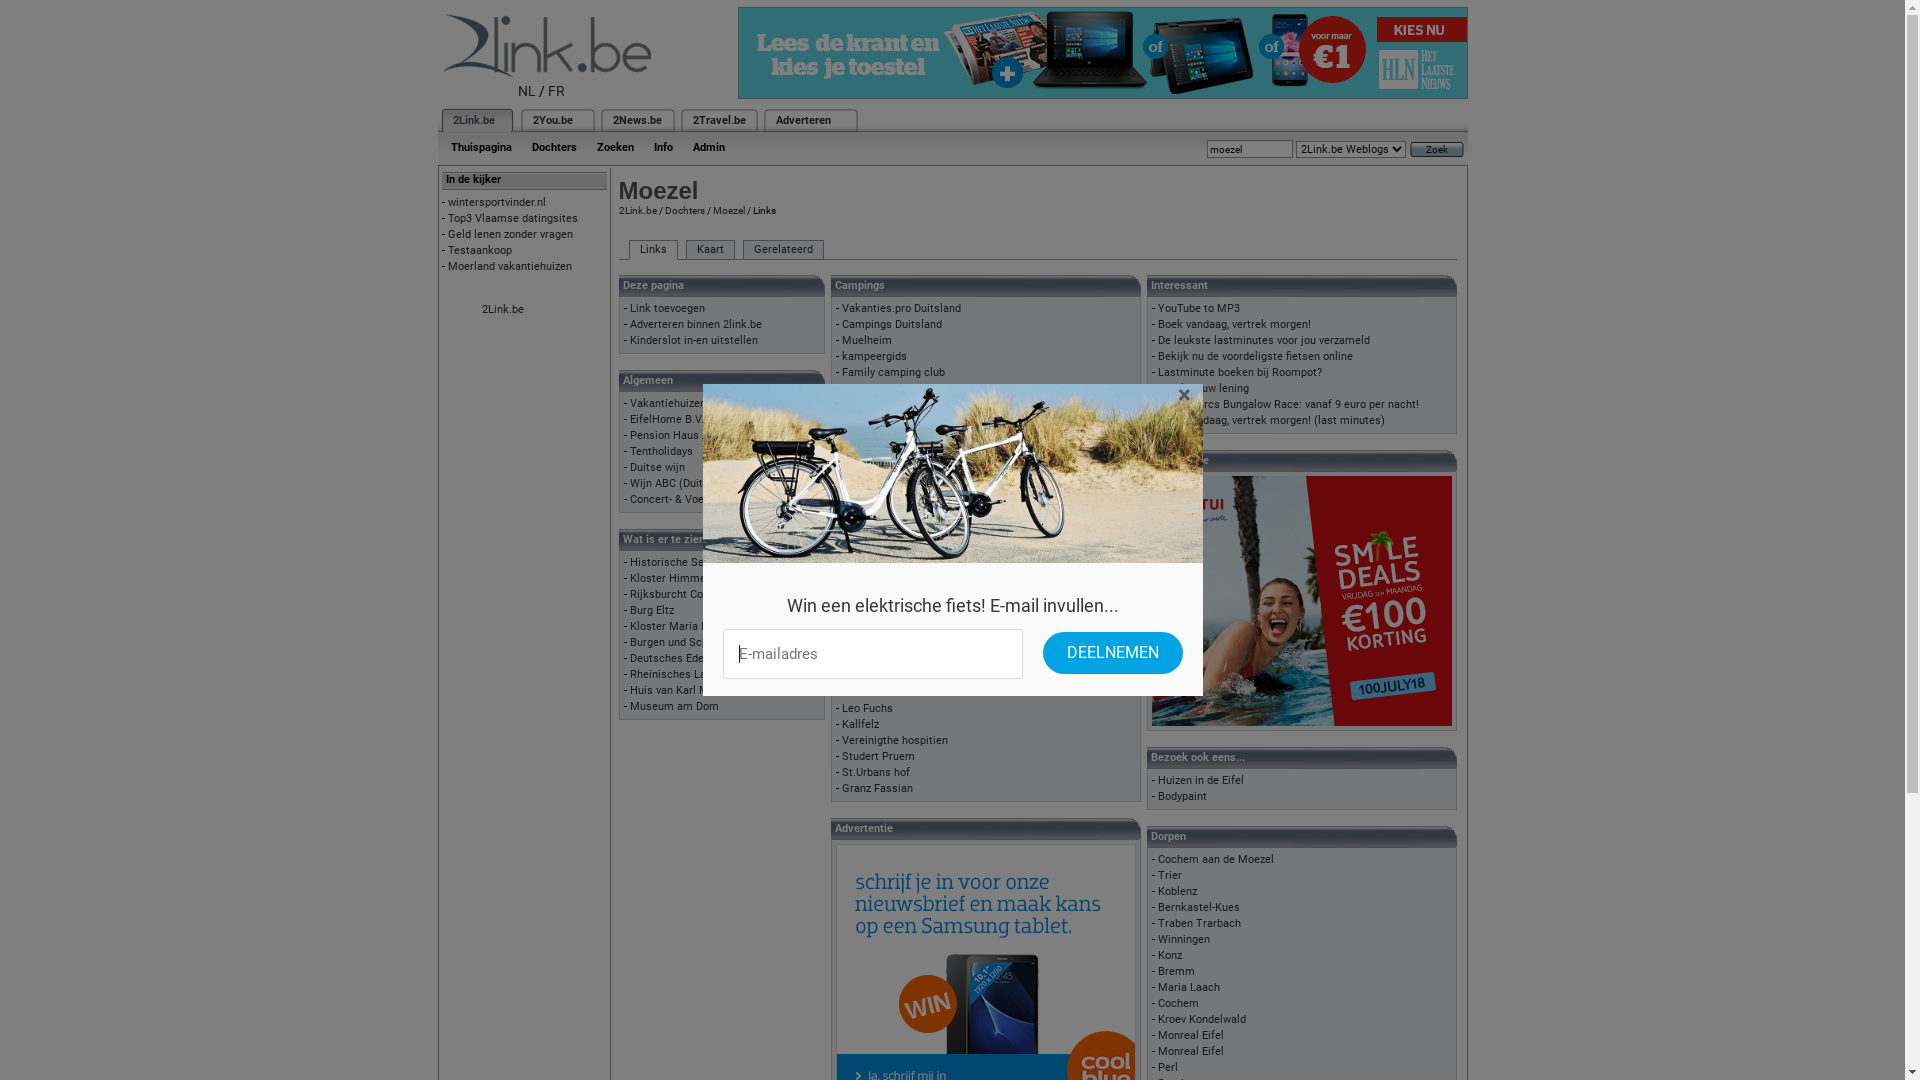 The width and height of the screenshot is (1920, 1080). I want to click on Duitse wijn, so click(658, 468).